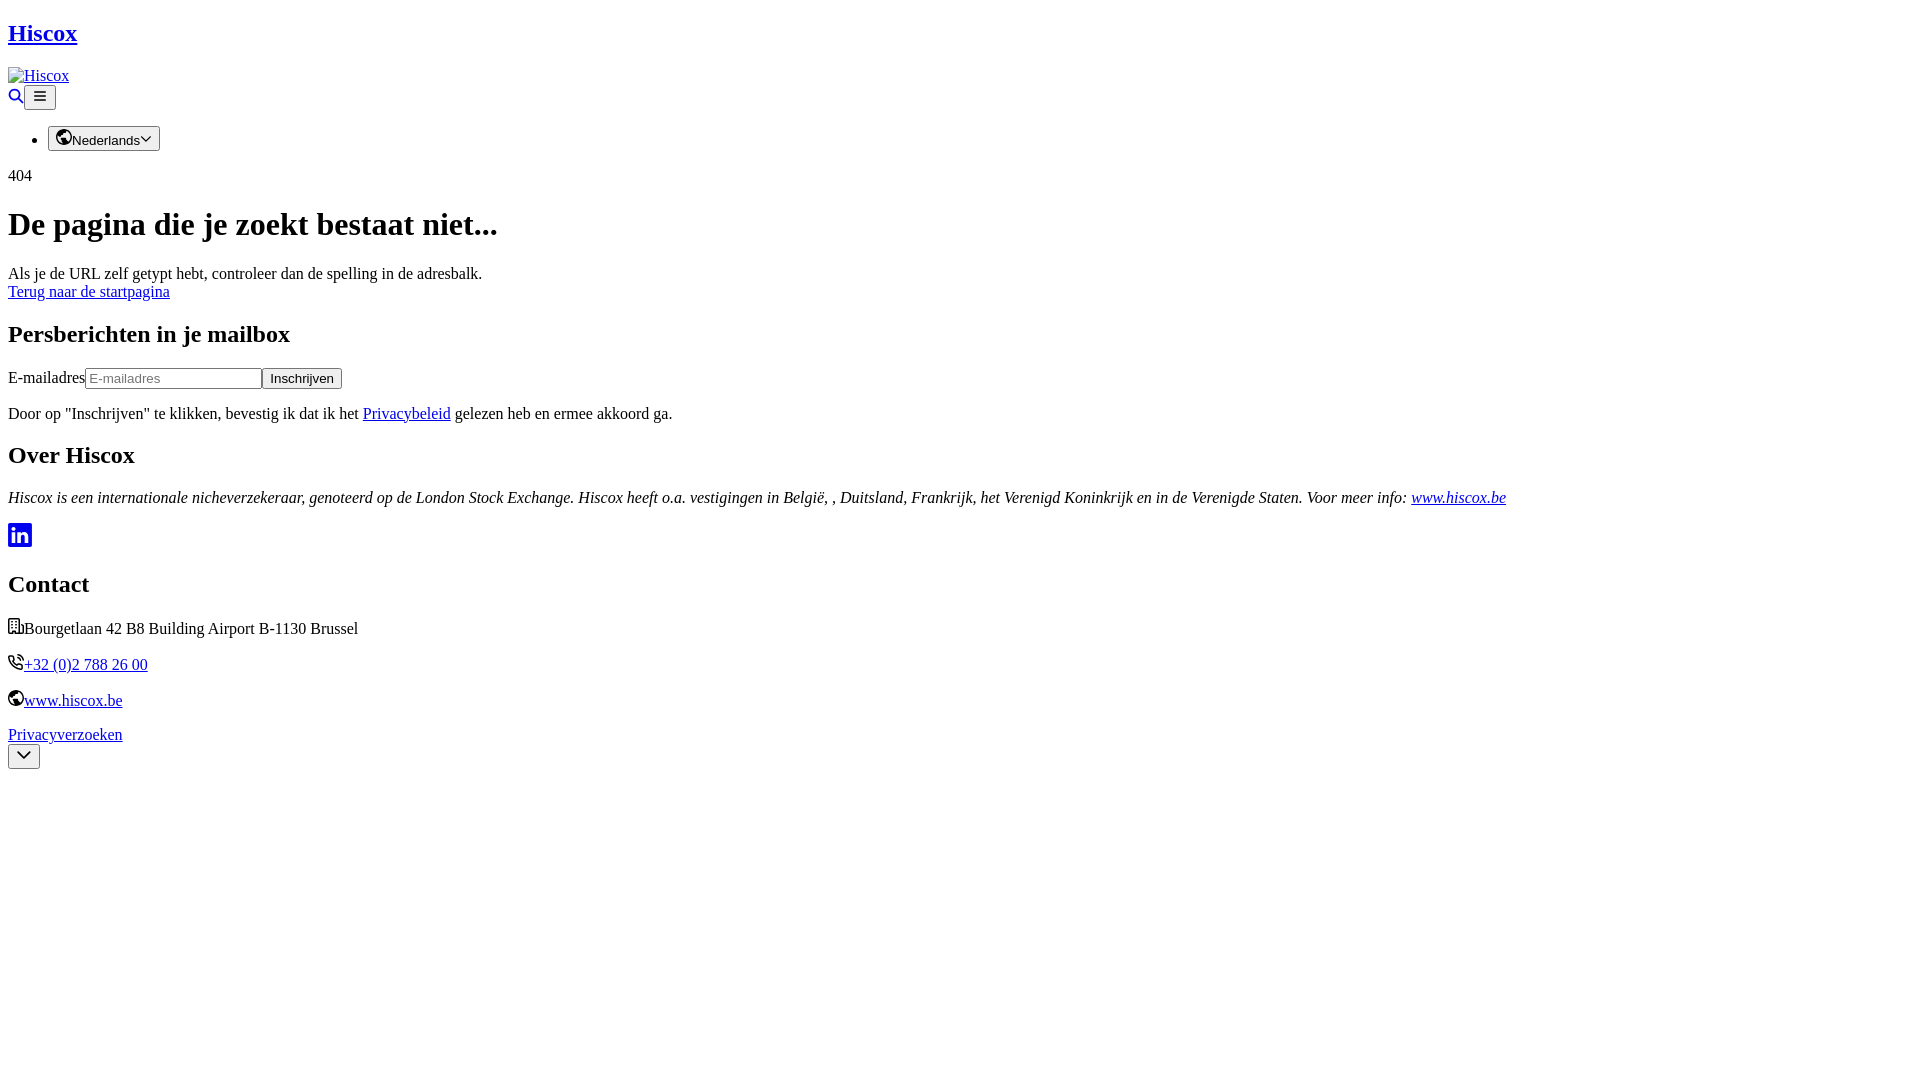 The height and width of the screenshot is (1080, 1920). What do you see at coordinates (40, 98) in the screenshot?
I see `Toggle-navigatie` at bounding box center [40, 98].